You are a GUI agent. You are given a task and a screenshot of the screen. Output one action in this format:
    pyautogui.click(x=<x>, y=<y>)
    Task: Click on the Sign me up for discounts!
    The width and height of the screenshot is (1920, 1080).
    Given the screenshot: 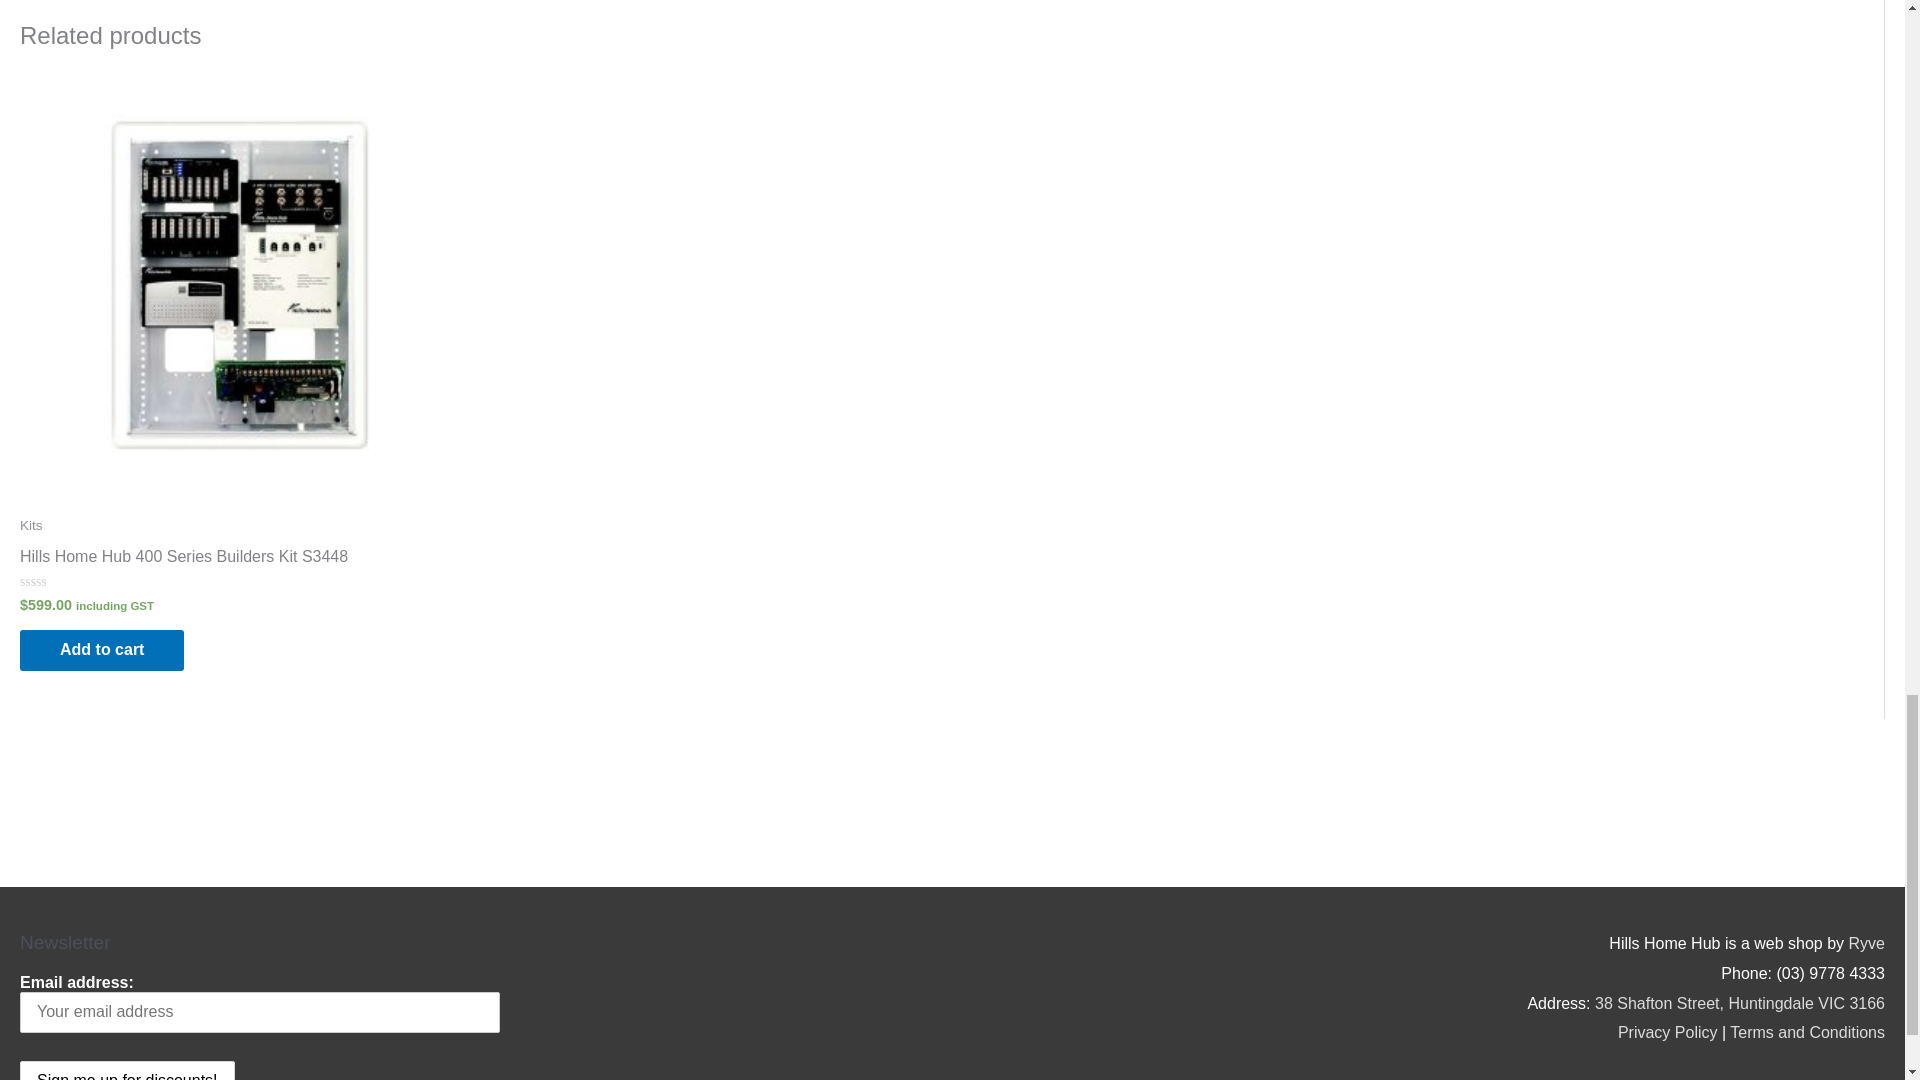 What is the action you would take?
    pyautogui.click(x=126, y=1070)
    